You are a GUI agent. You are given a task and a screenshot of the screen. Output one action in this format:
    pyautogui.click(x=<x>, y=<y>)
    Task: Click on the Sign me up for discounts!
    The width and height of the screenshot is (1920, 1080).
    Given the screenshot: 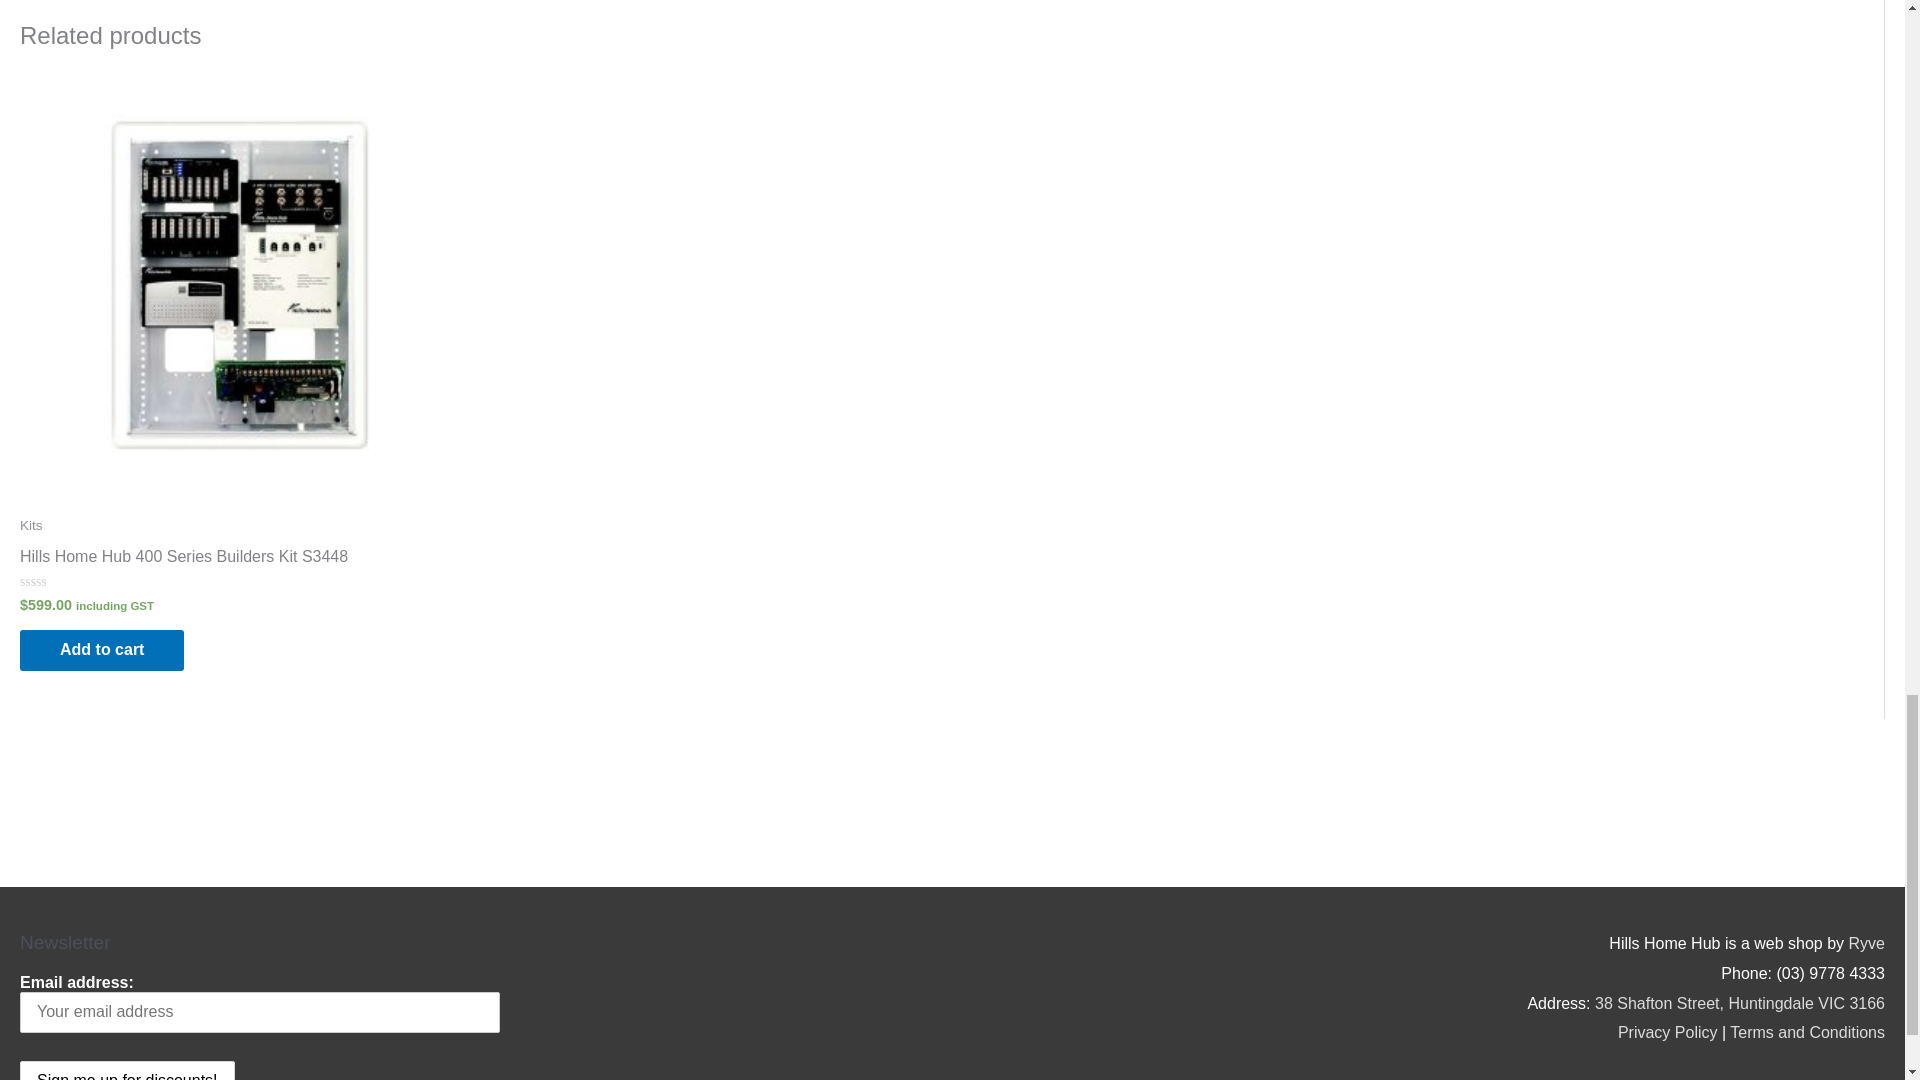 What is the action you would take?
    pyautogui.click(x=126, y=1070)
    